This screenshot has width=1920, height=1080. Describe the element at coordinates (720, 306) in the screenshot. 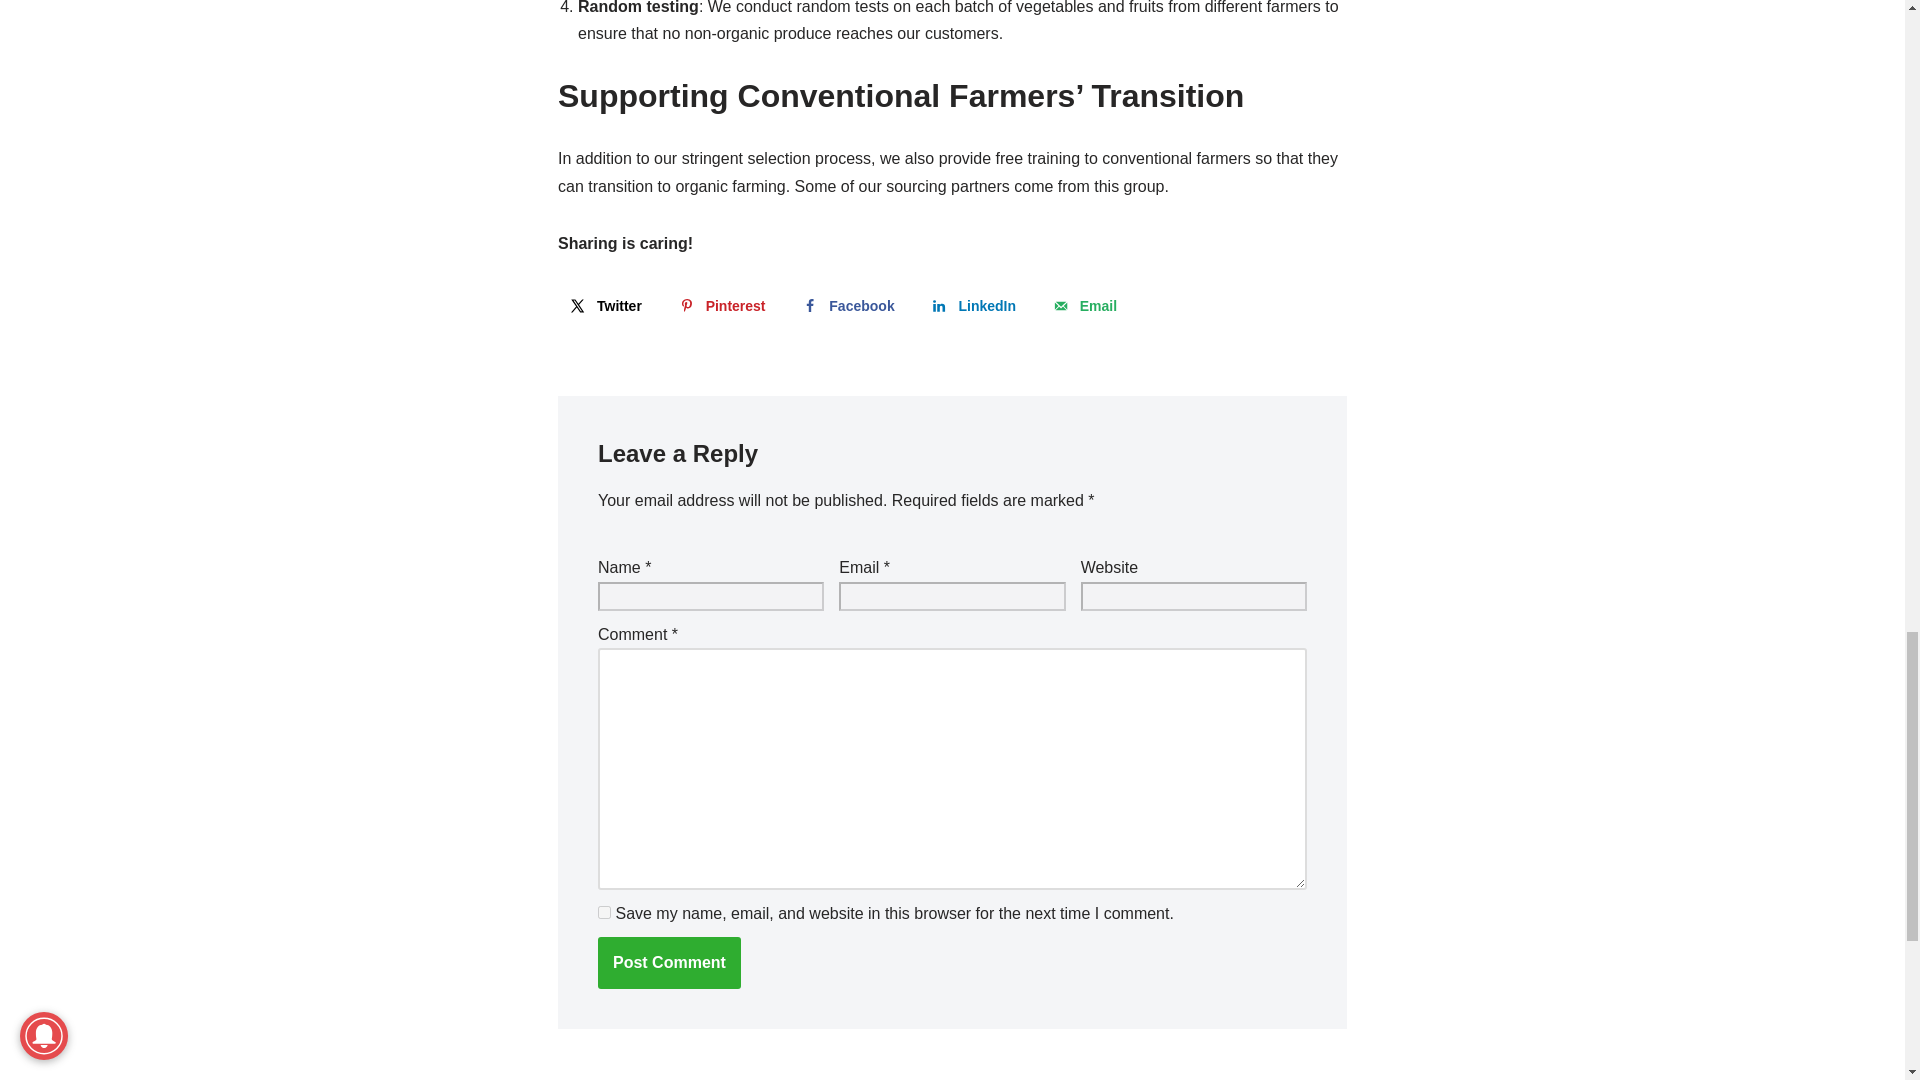

I see `Pinterest` at that location.